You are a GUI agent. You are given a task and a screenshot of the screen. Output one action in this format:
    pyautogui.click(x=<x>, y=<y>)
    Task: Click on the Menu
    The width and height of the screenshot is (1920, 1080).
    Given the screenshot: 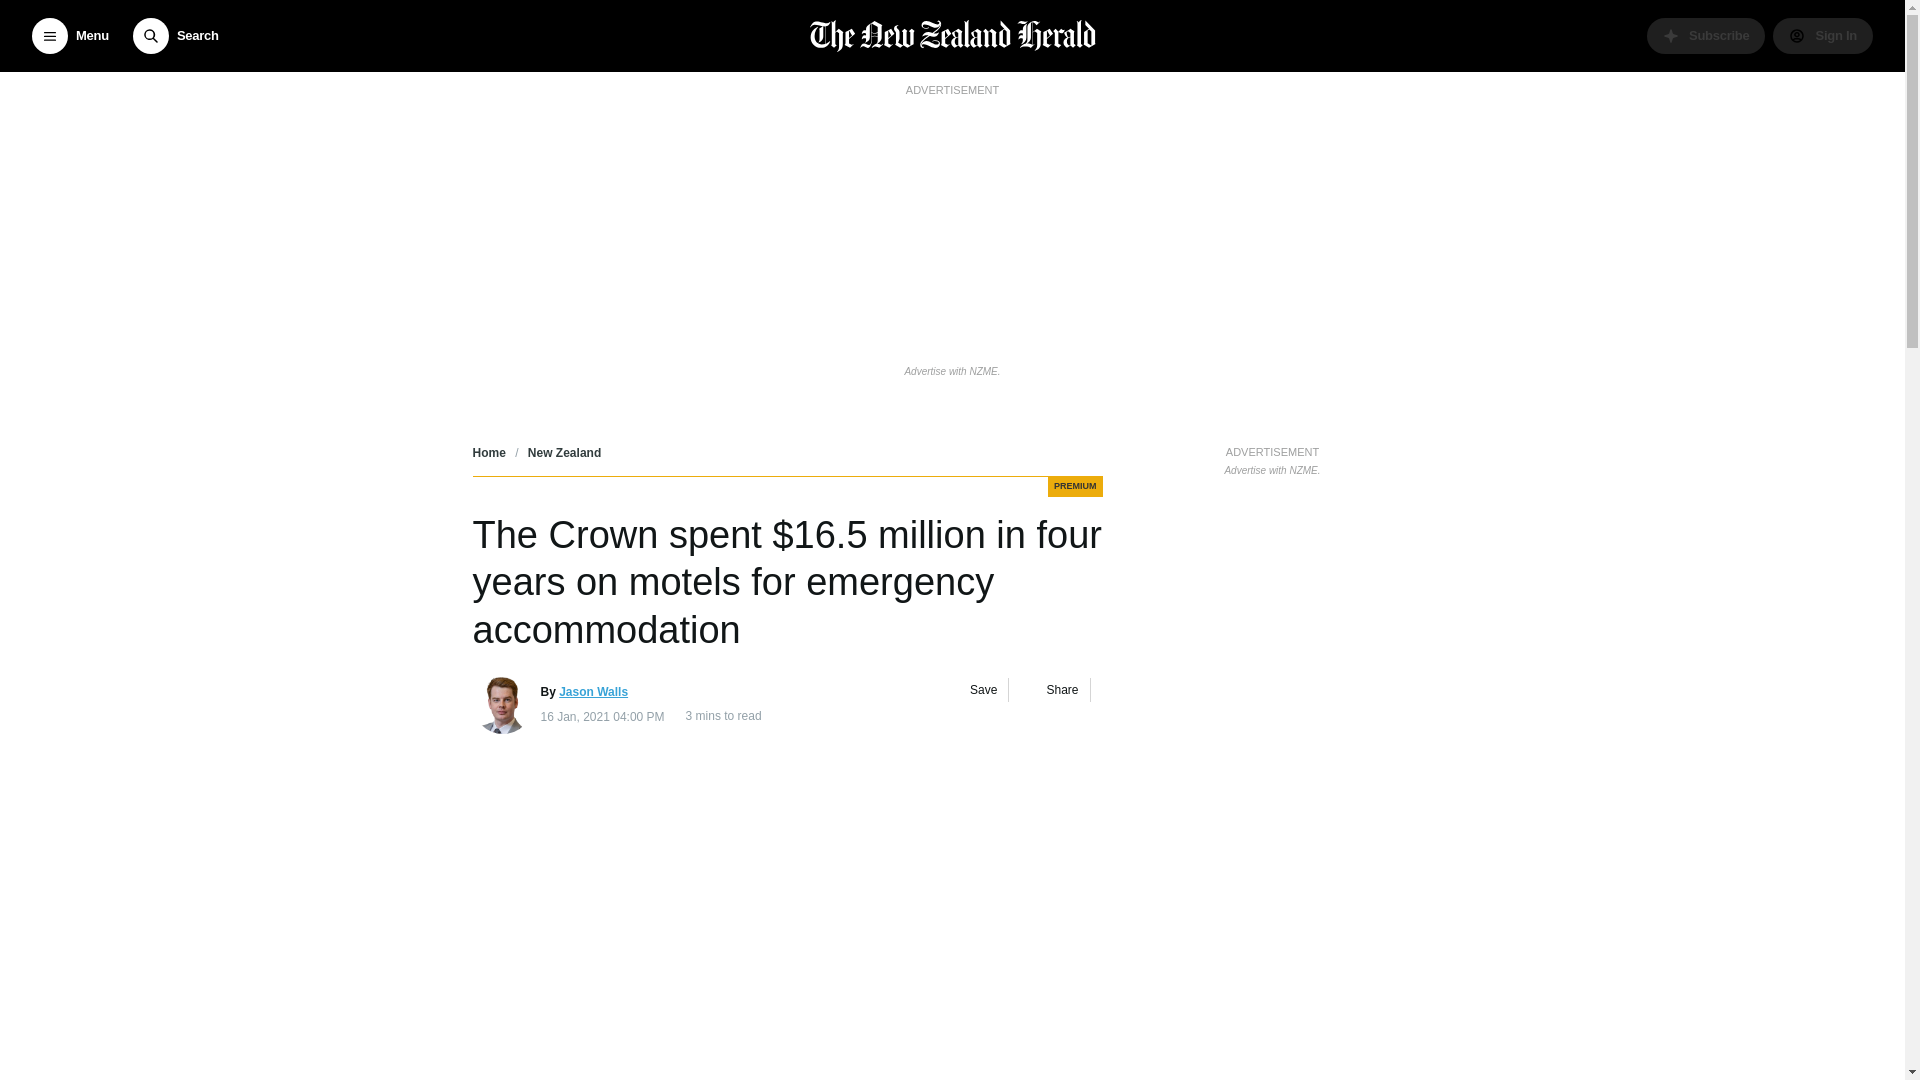 What is the action you would take?
    pyautogui.click(x=70, y=36)
    